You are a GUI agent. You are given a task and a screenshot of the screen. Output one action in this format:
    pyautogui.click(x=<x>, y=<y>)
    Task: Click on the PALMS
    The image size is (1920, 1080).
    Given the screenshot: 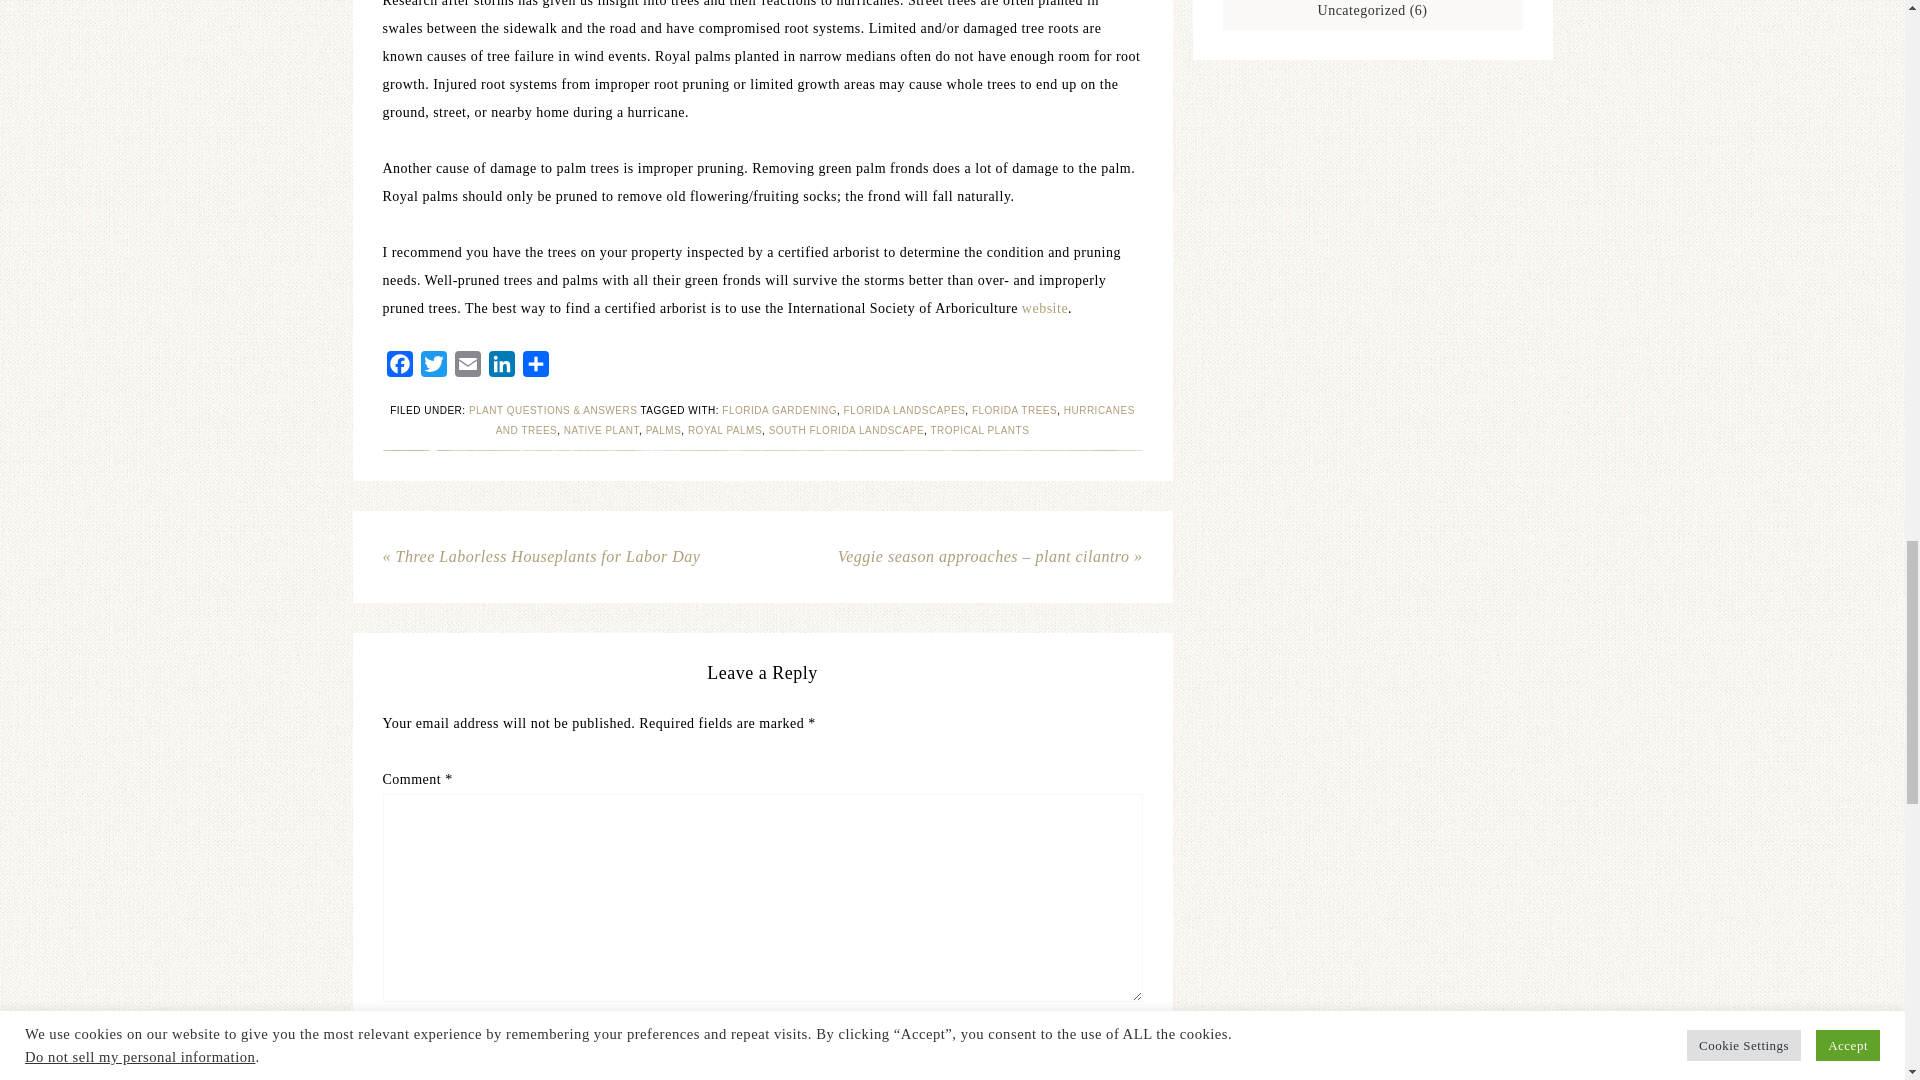 What is the action you would take?
    pyautogui.click(x=663, y=430)
    